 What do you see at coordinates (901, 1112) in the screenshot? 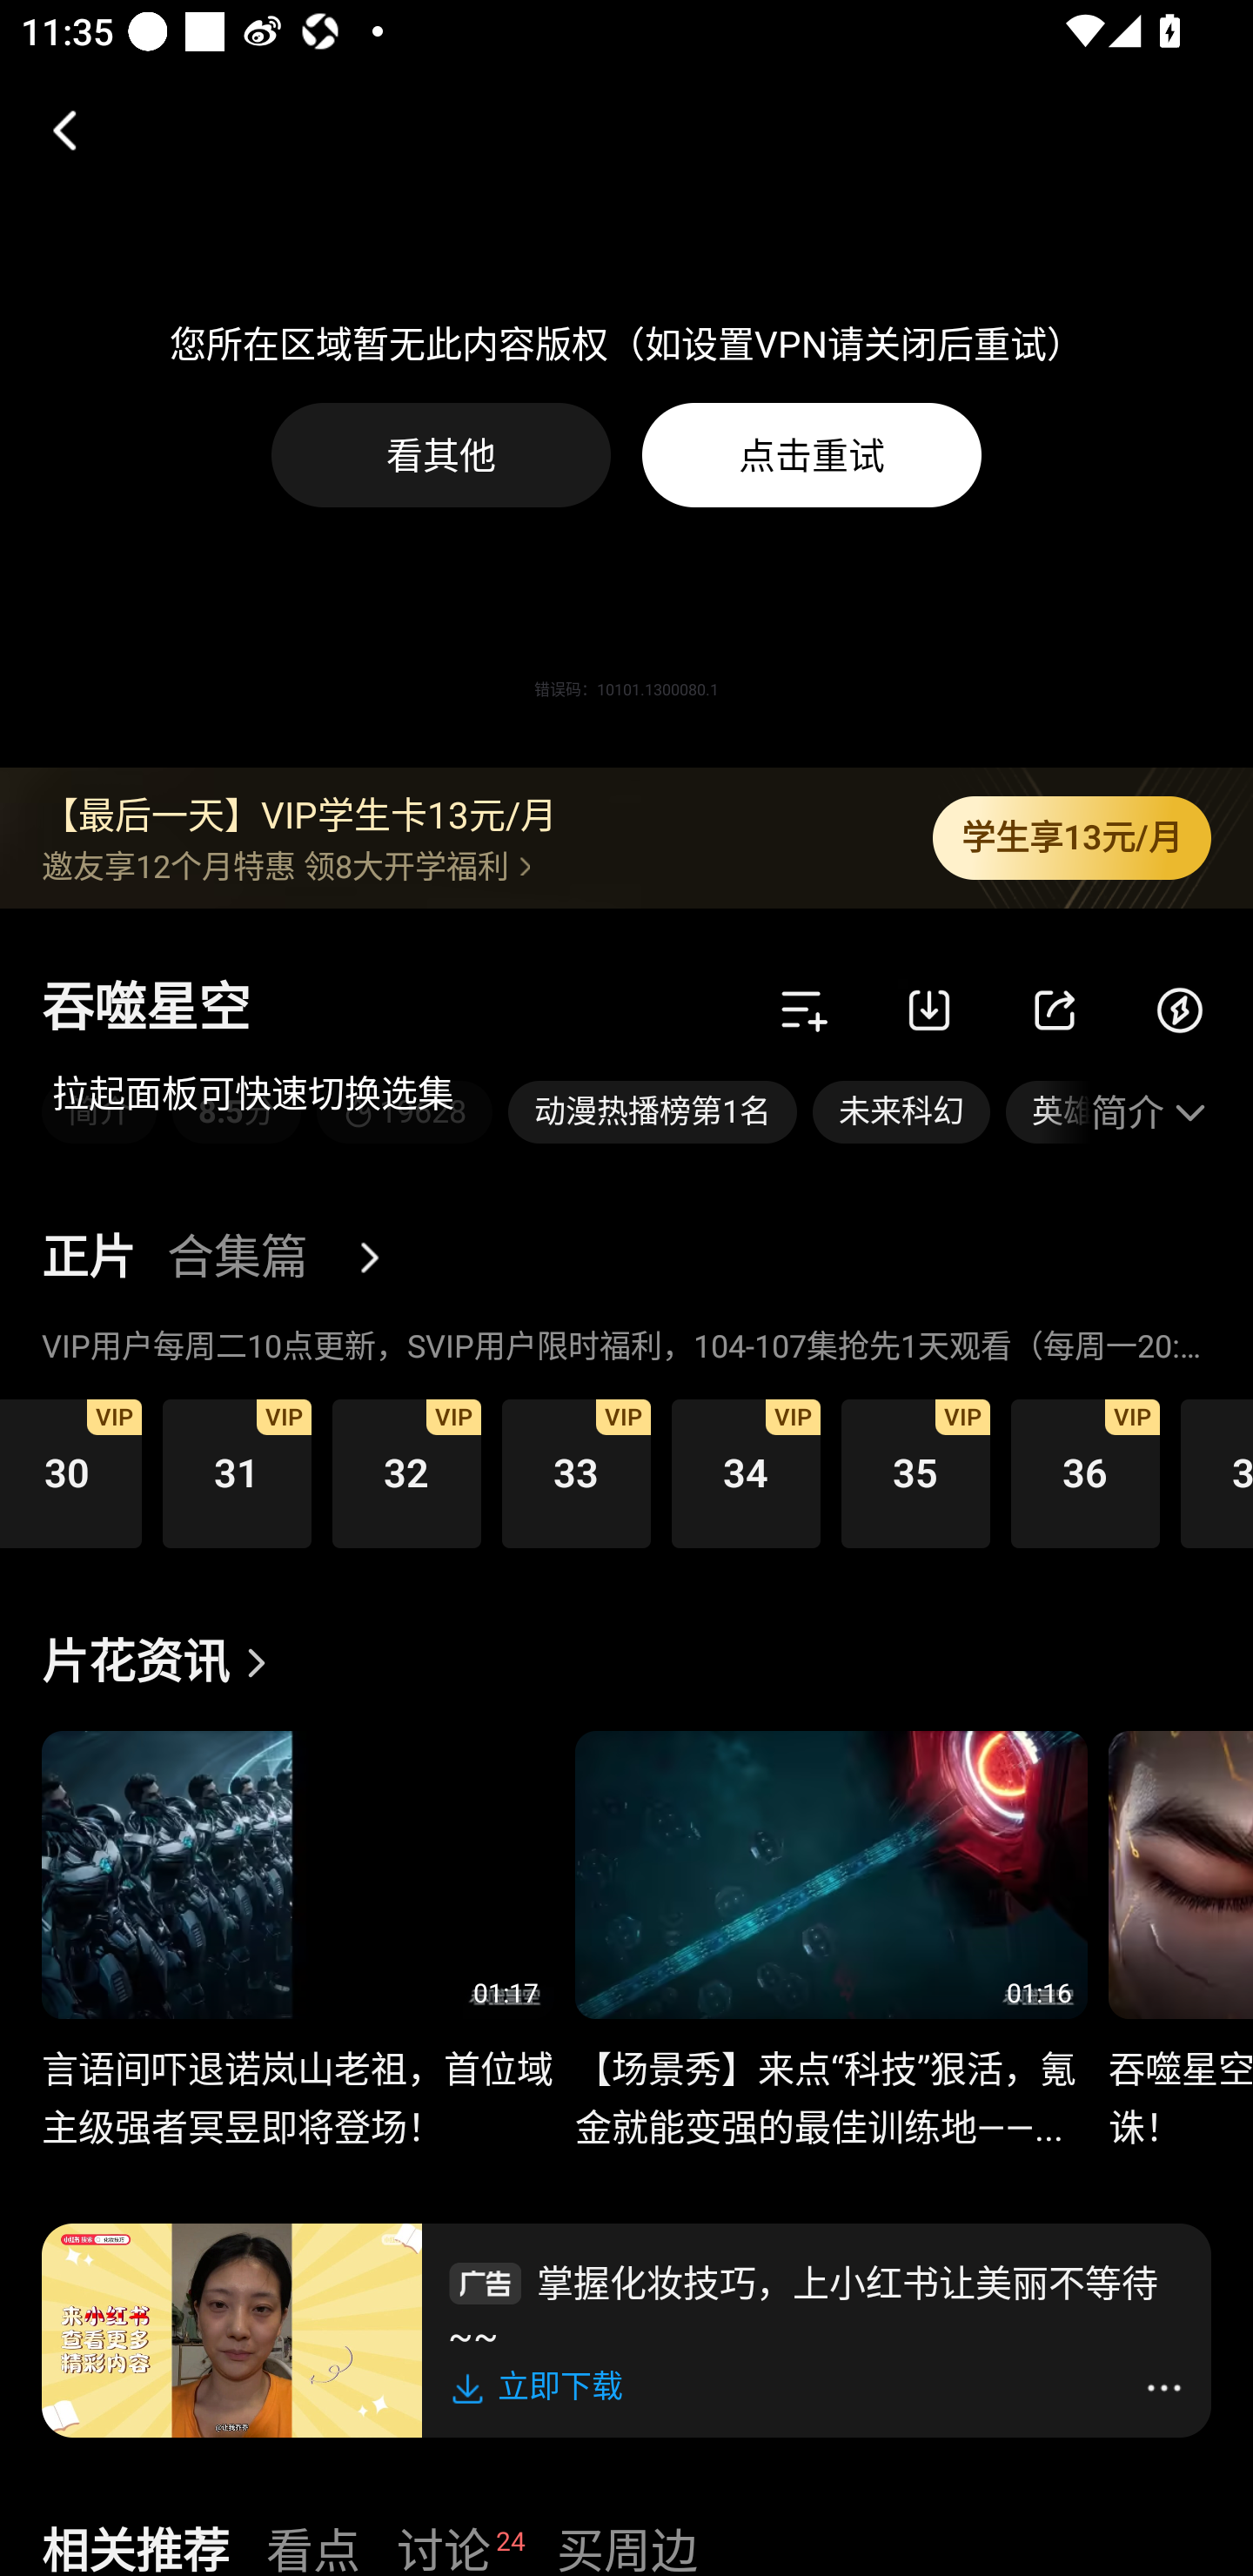
I see `未来科幻 未来科幻,链接` at bounding box center [901, 1112].